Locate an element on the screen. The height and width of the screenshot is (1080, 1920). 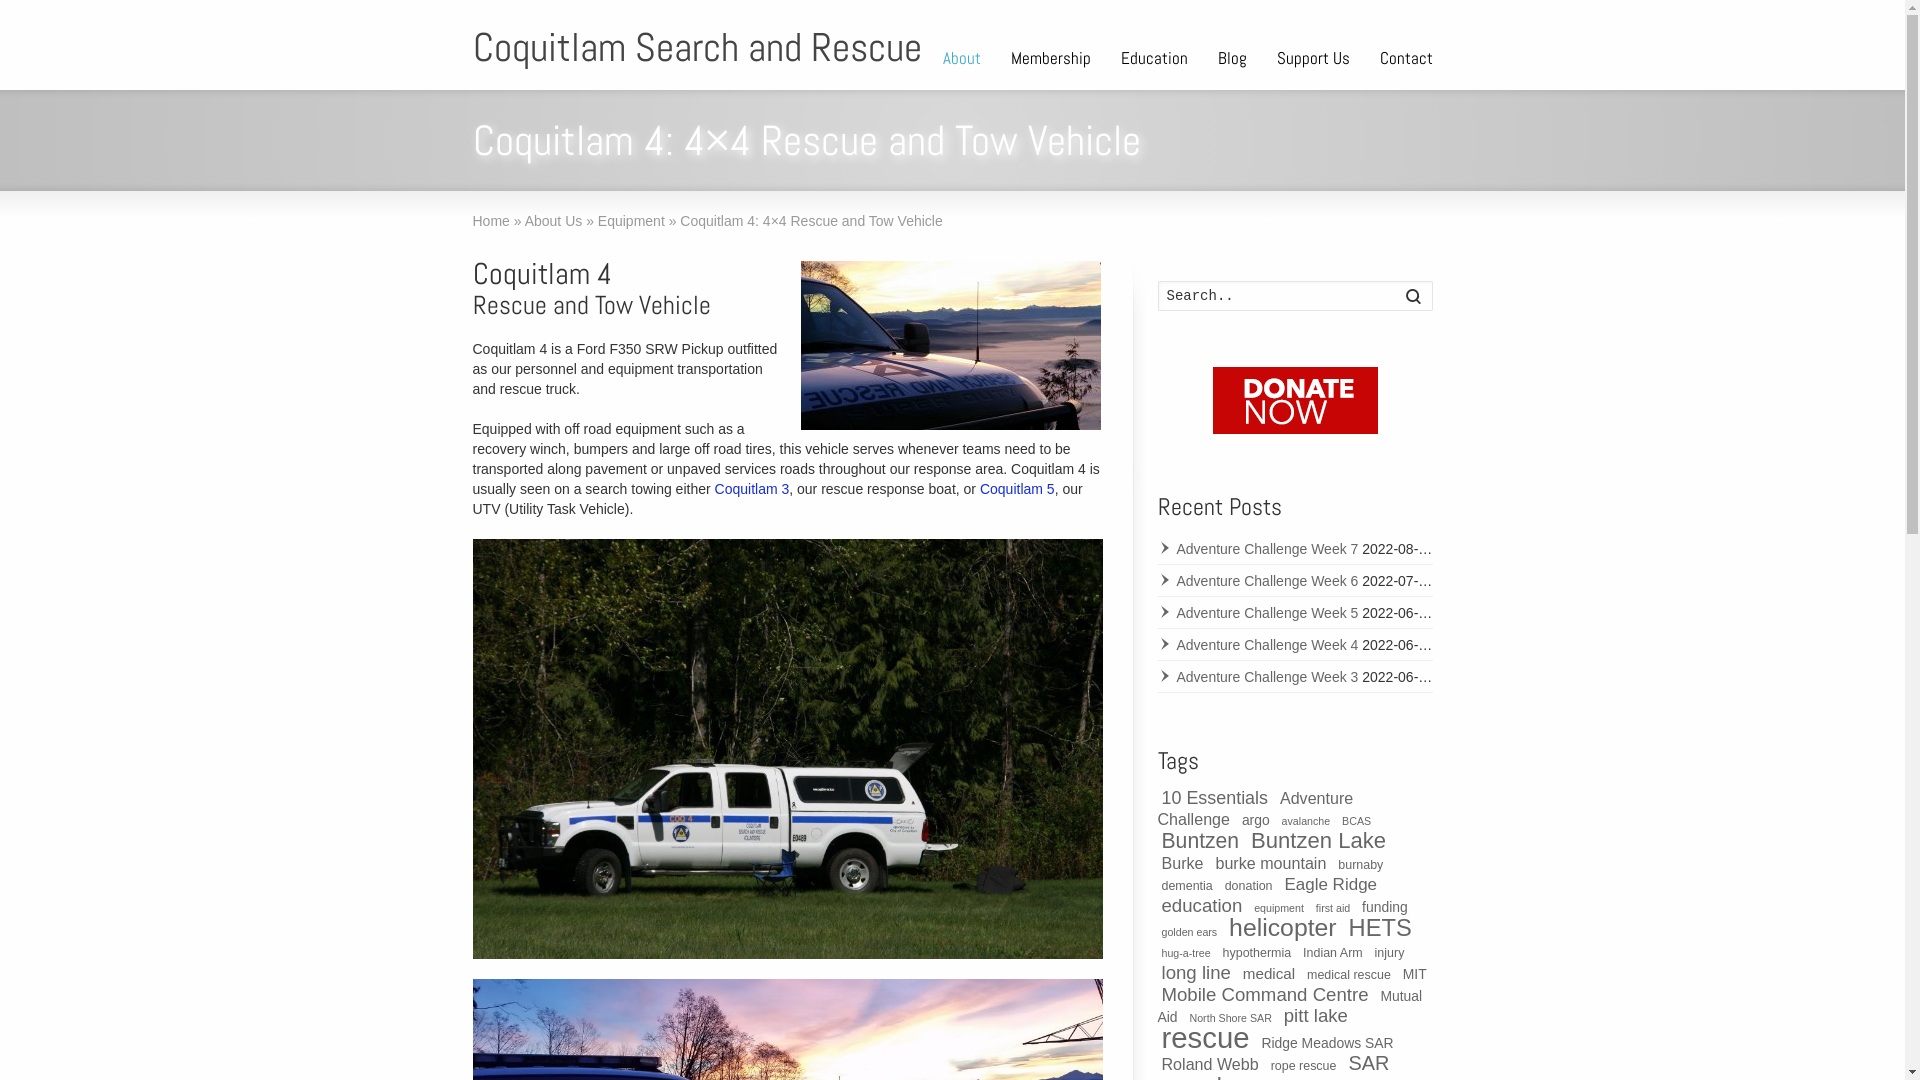
injury is located at coordinates (1390, 953).